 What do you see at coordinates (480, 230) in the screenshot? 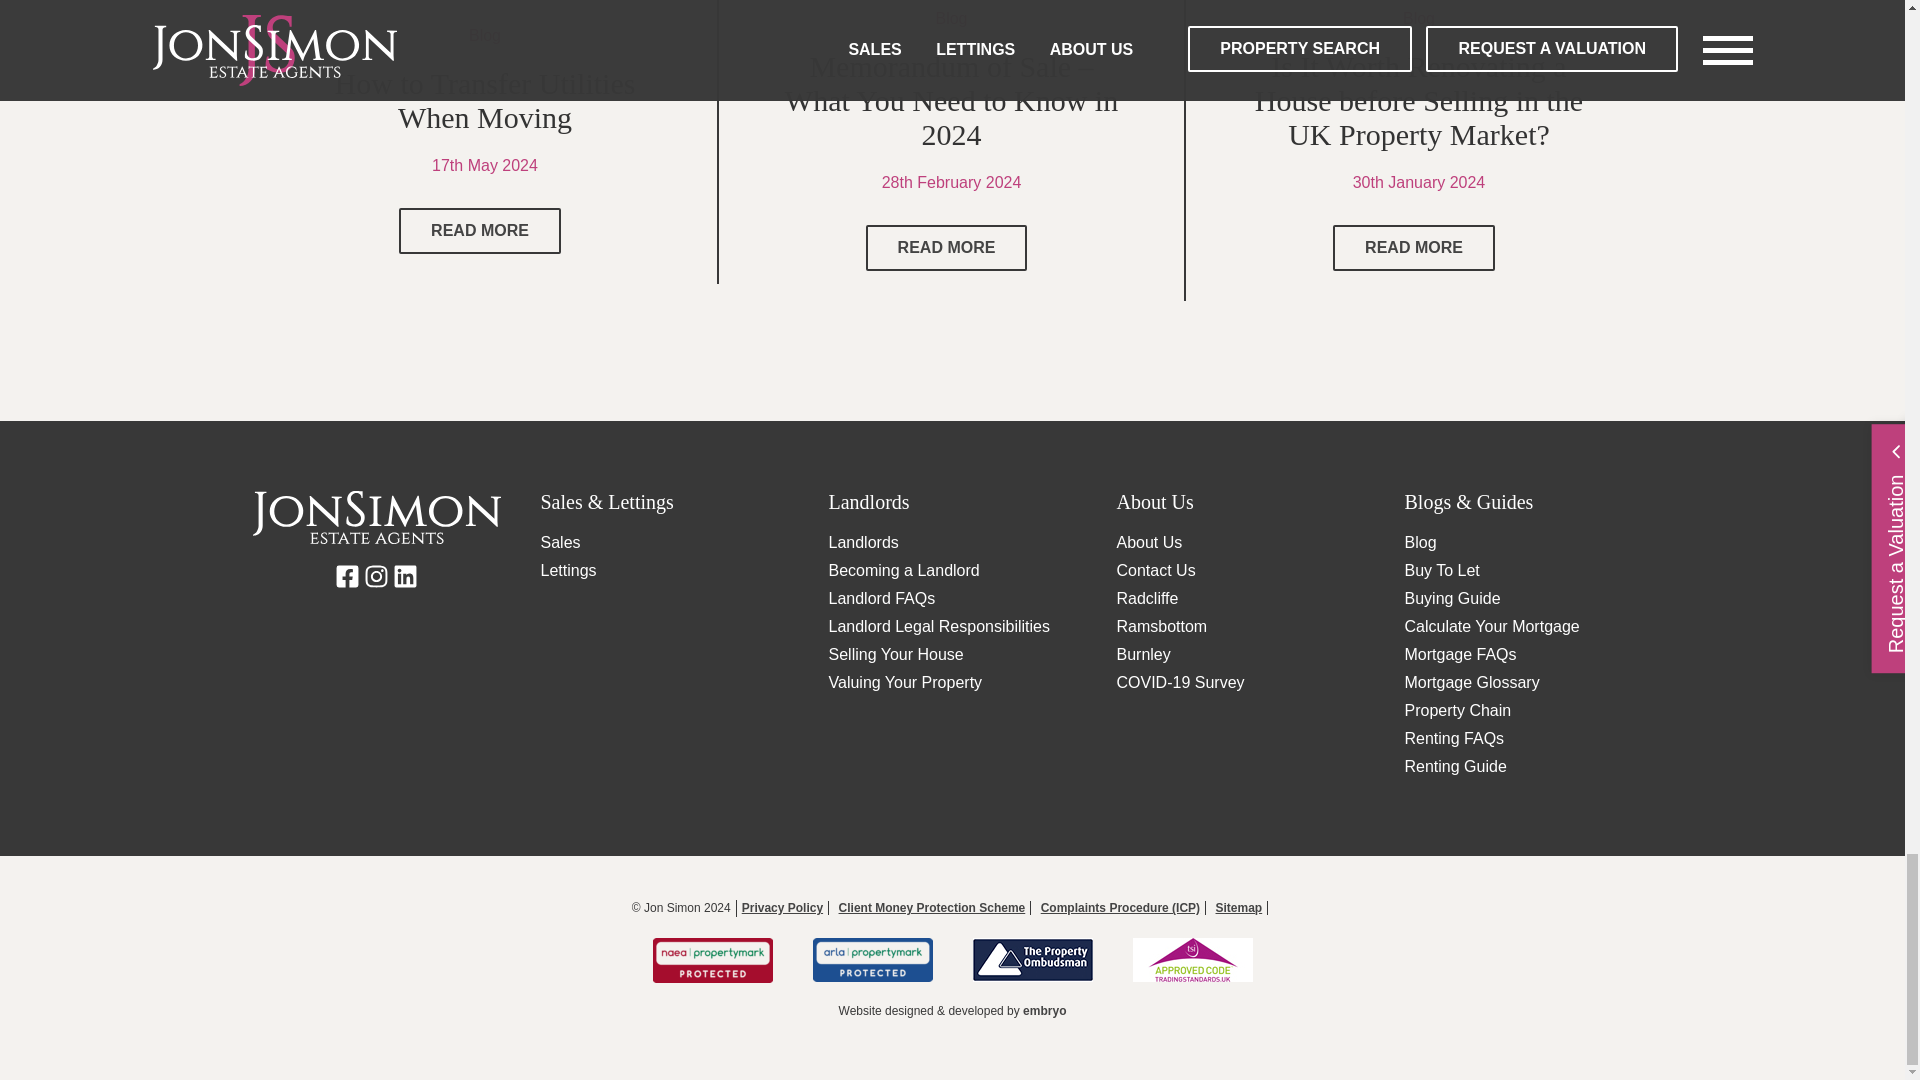
I see `How to Transfer Utilities When Moving` at bounding box center [480, 230].